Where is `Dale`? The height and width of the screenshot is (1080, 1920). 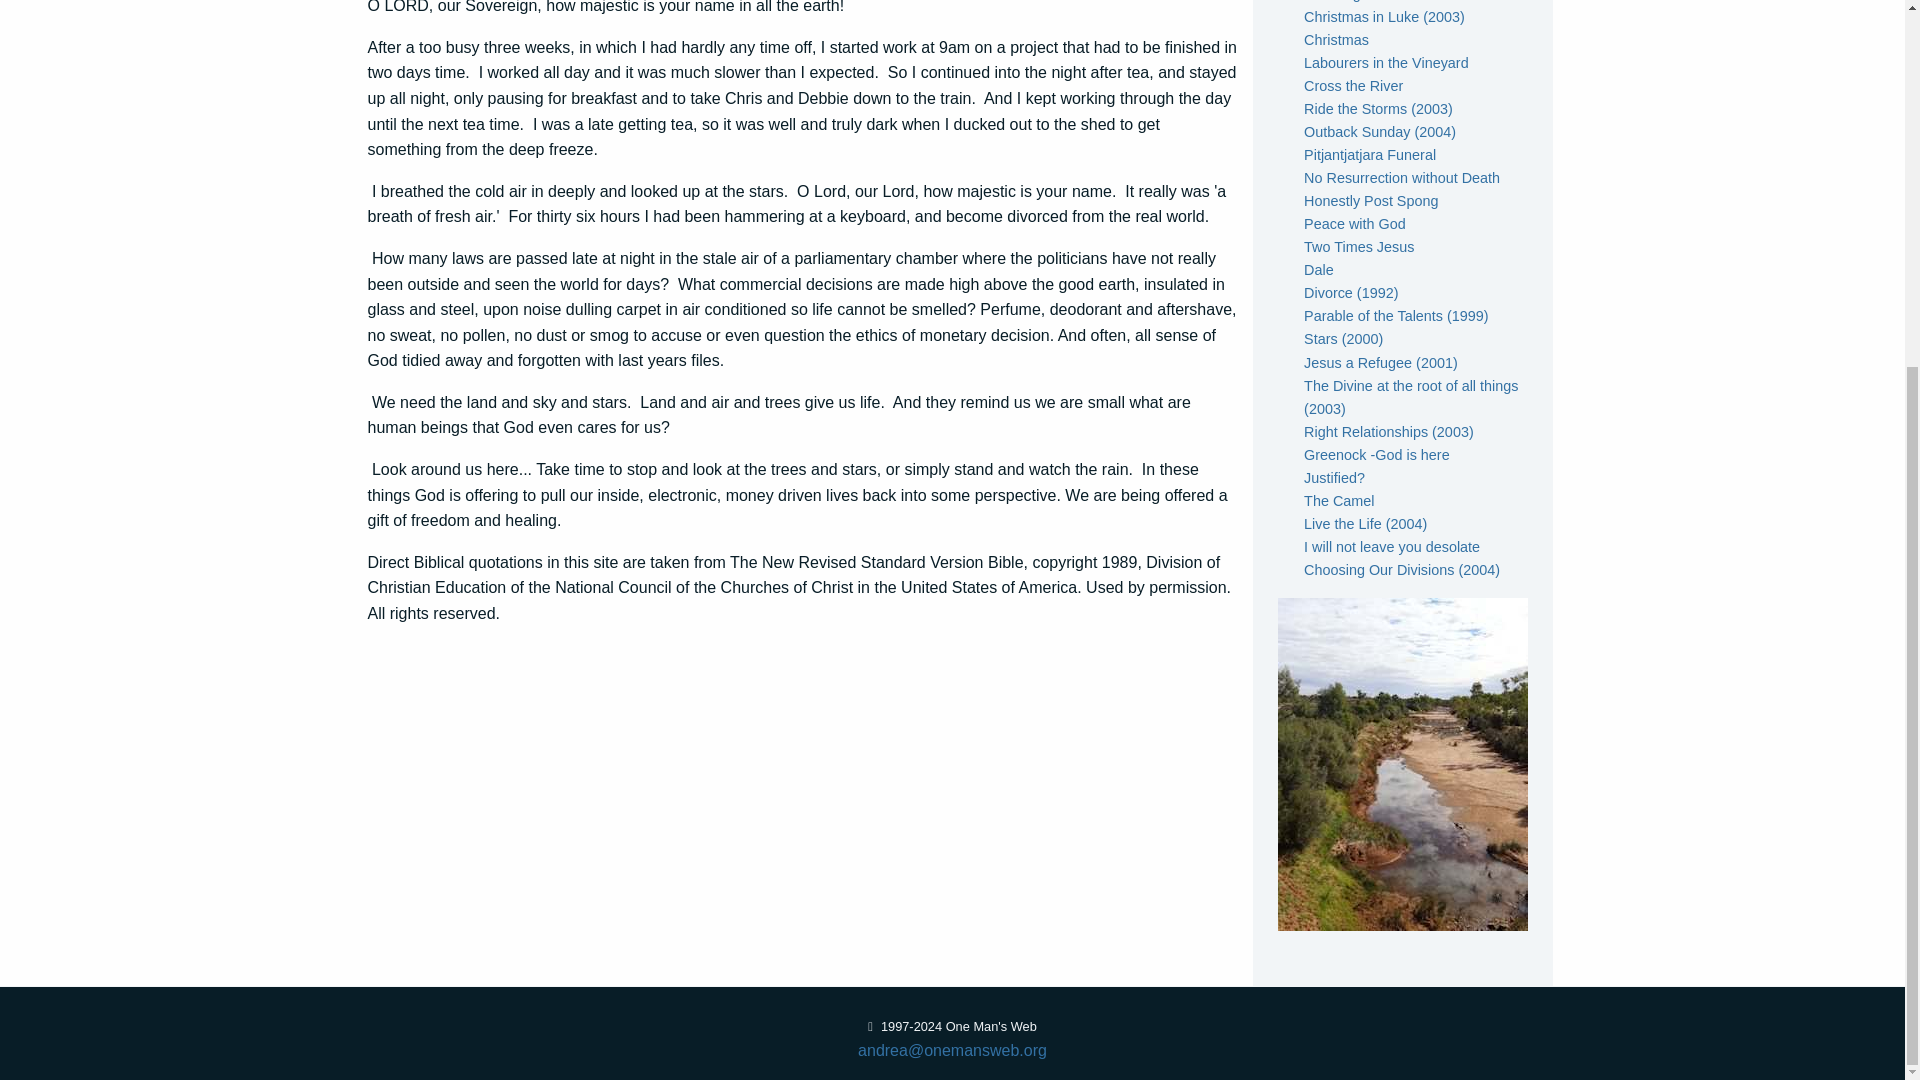 Dale is located at coordinates (1318, 270).